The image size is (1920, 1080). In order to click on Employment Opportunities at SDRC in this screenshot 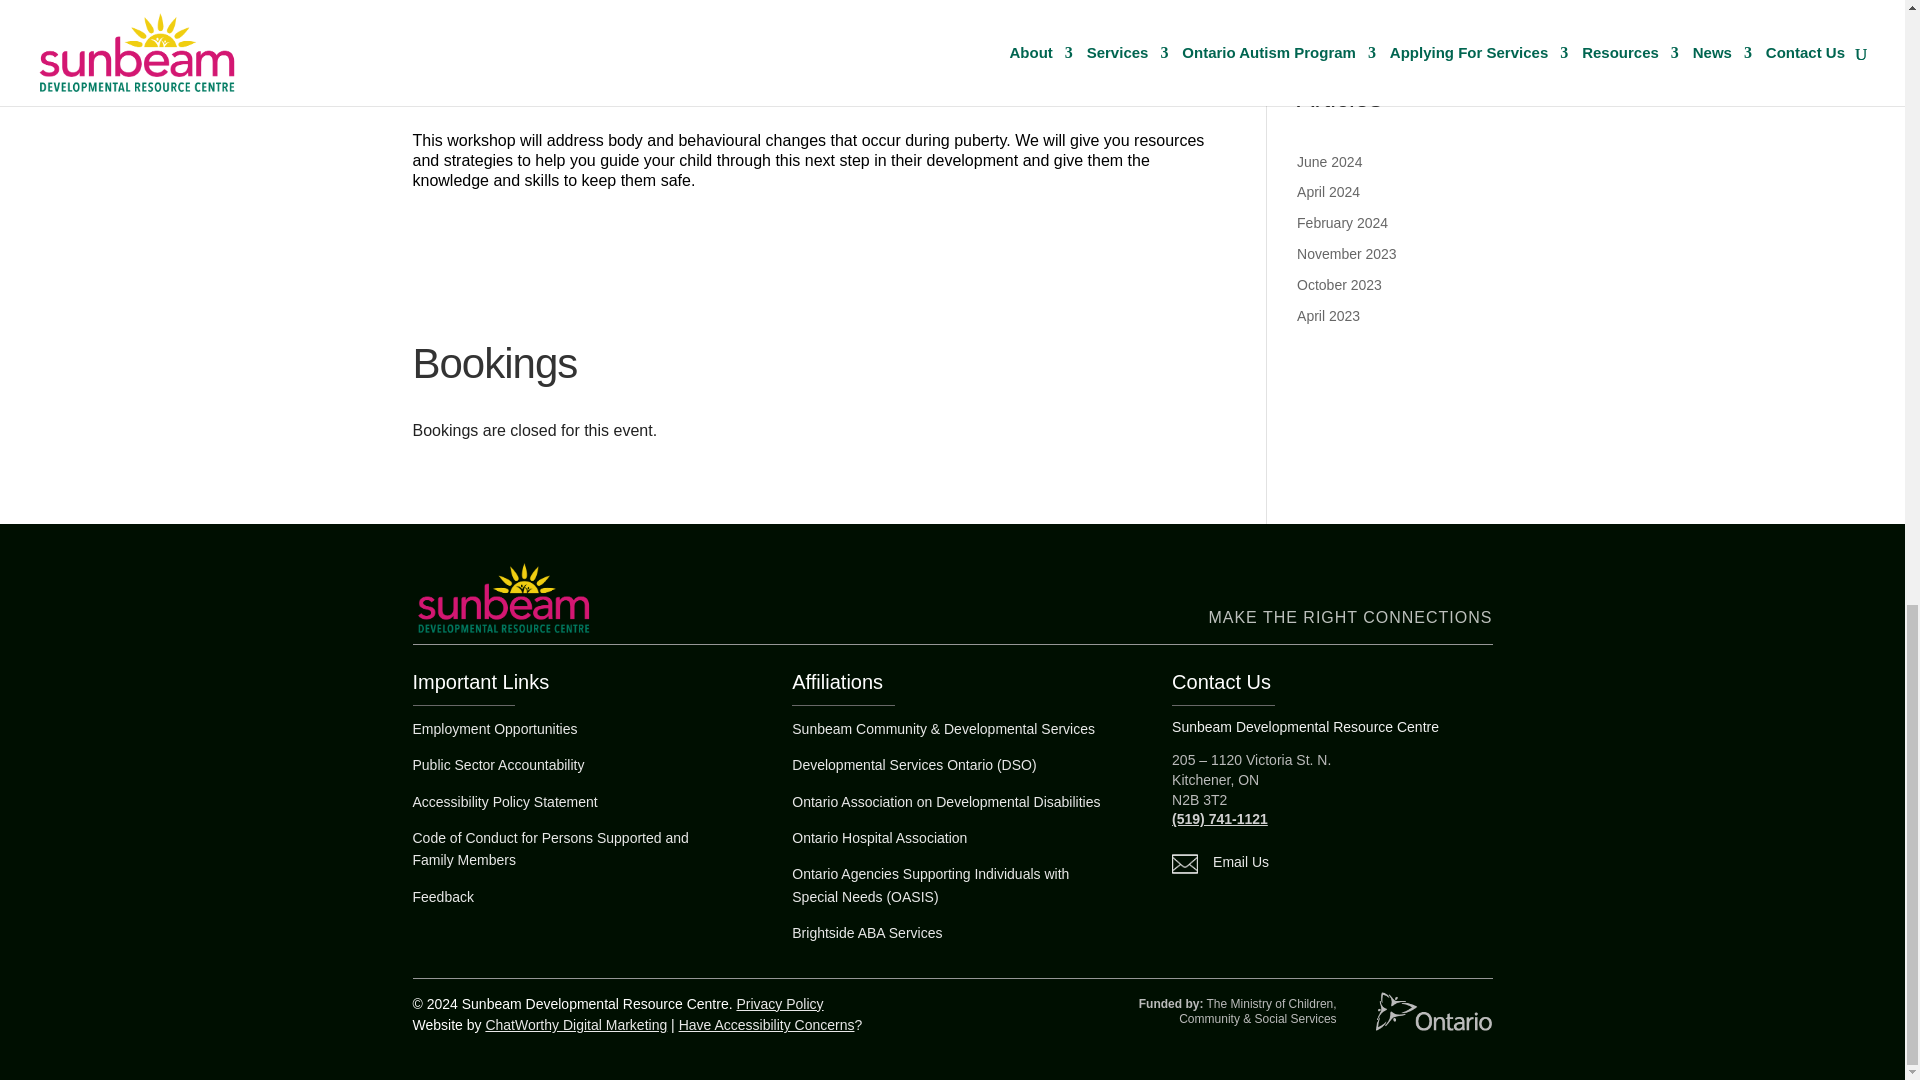, I will do `click(494, 728)`.